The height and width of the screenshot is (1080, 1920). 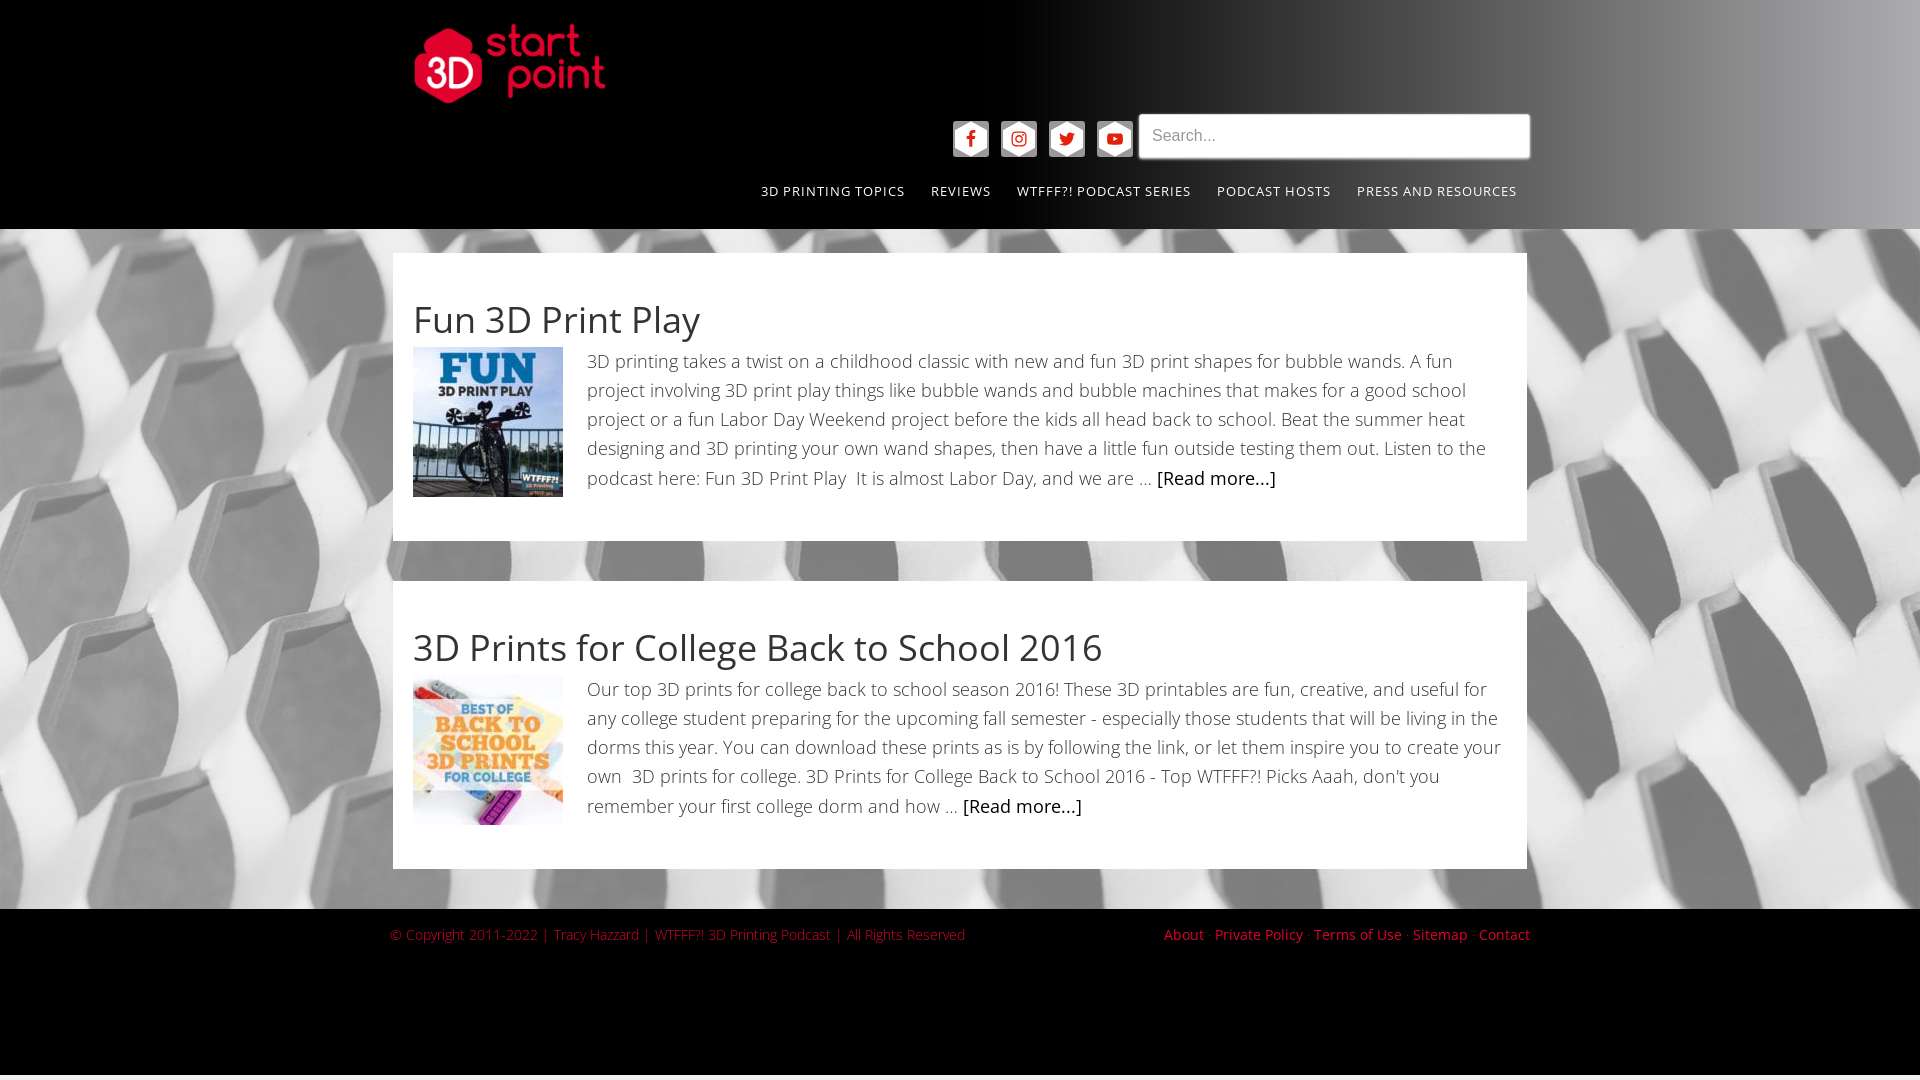 I want to click on Fun 3D Print Play, so click(x=556, y=318).